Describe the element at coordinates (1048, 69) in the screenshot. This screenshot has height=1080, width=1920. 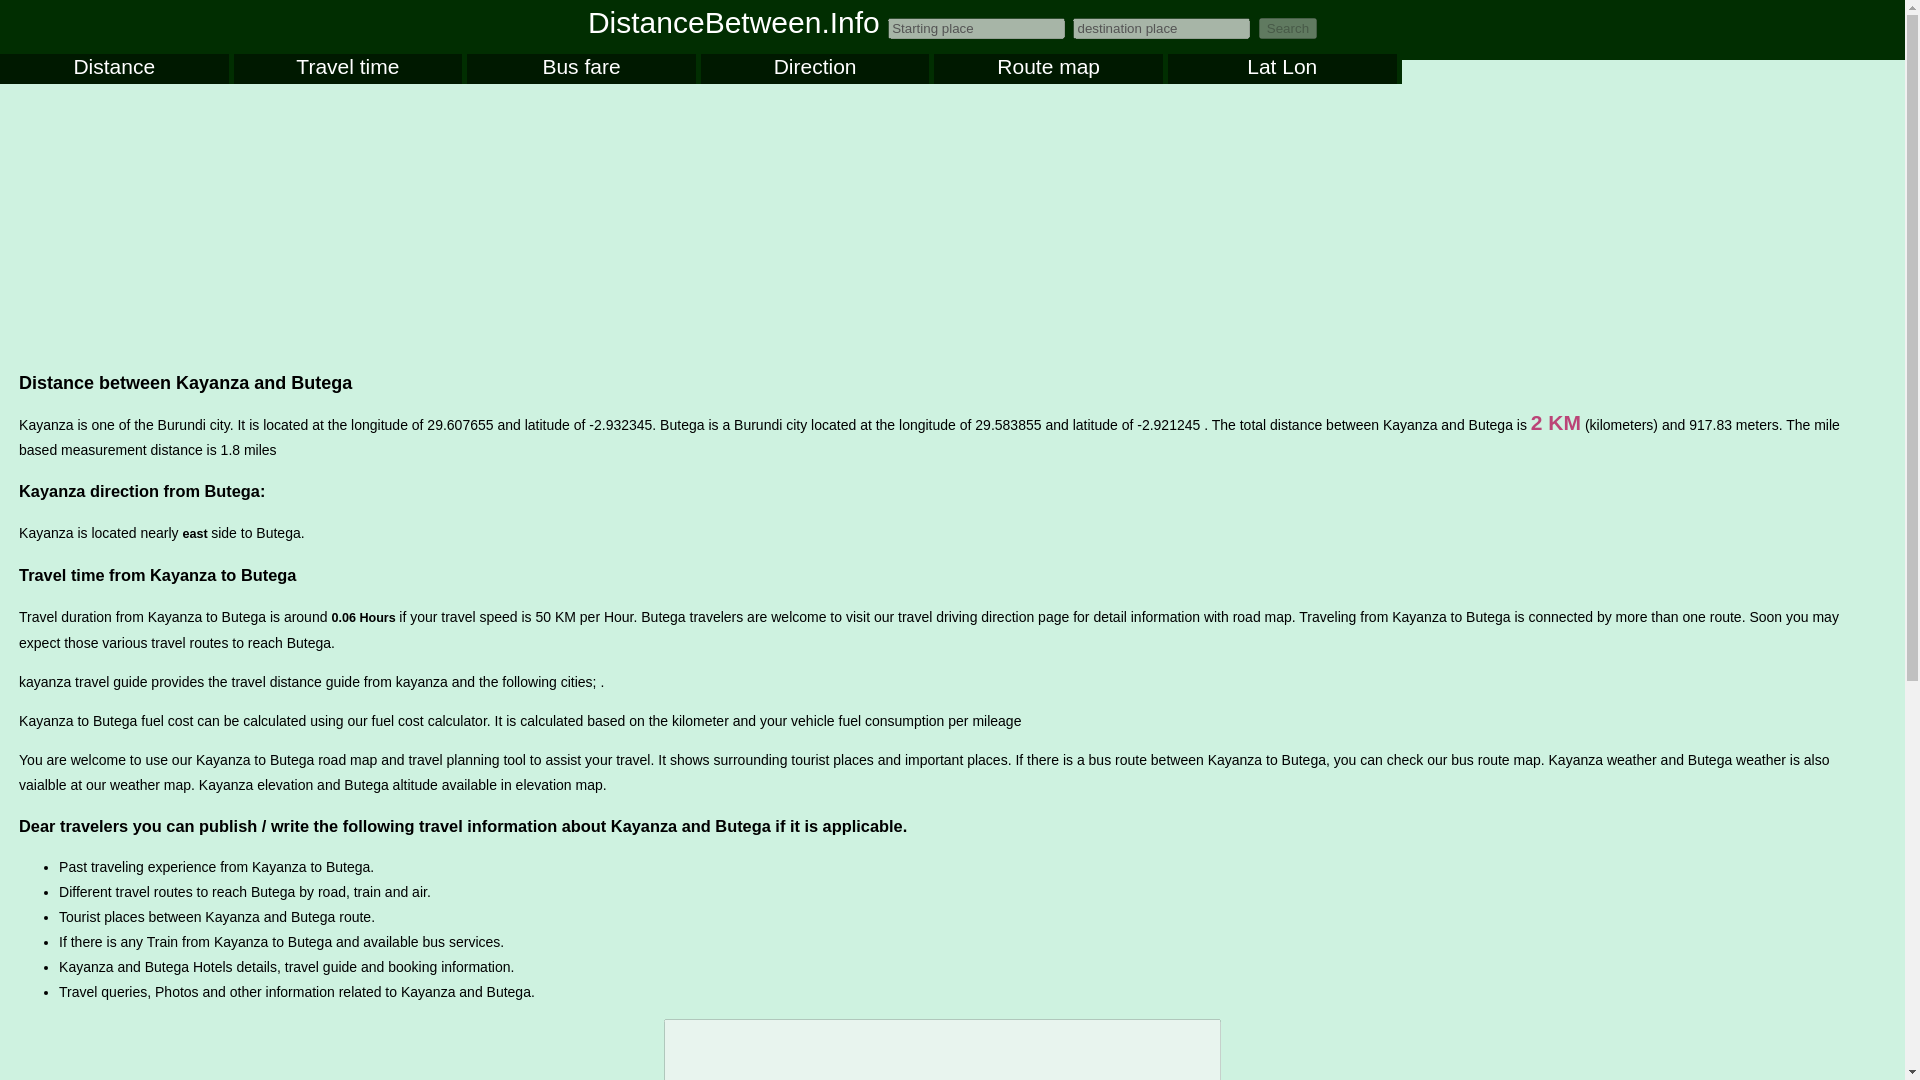
I see `Route map` at that location.